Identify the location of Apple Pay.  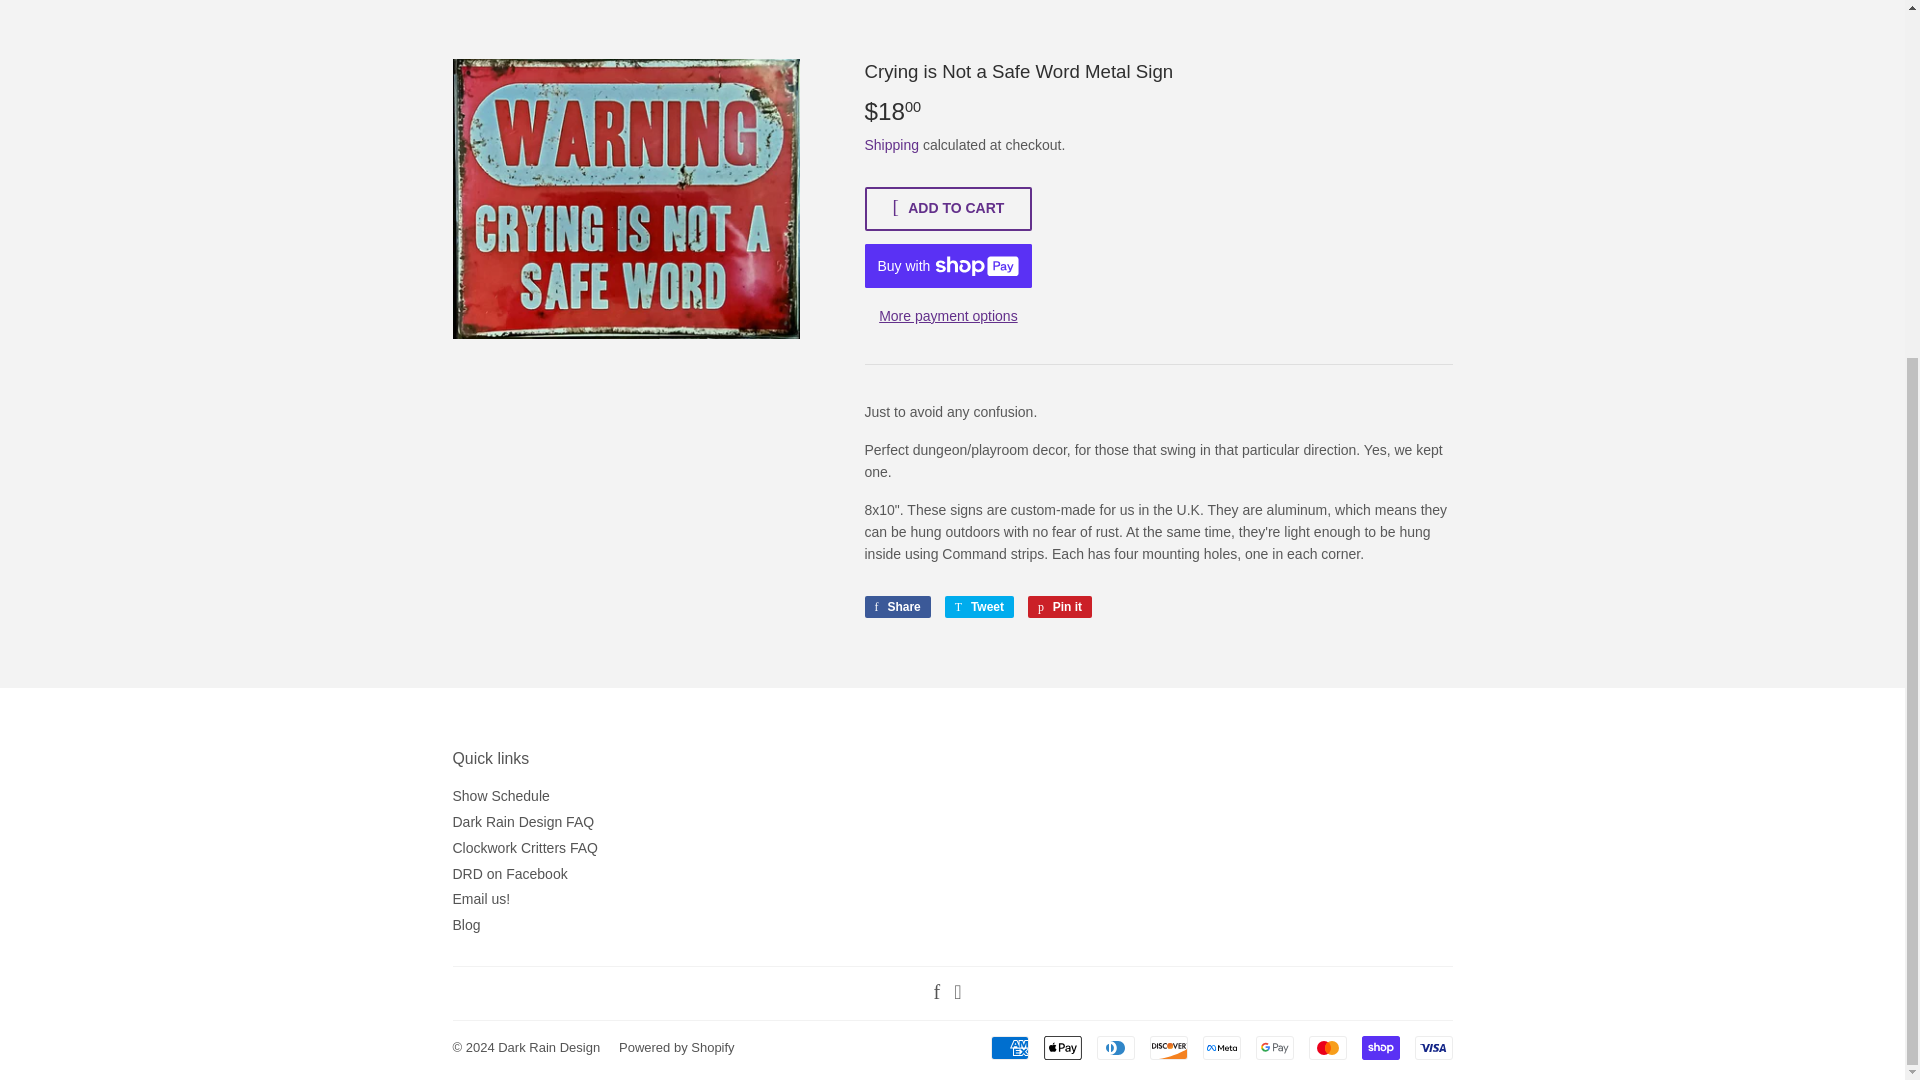
(1063, 1047).